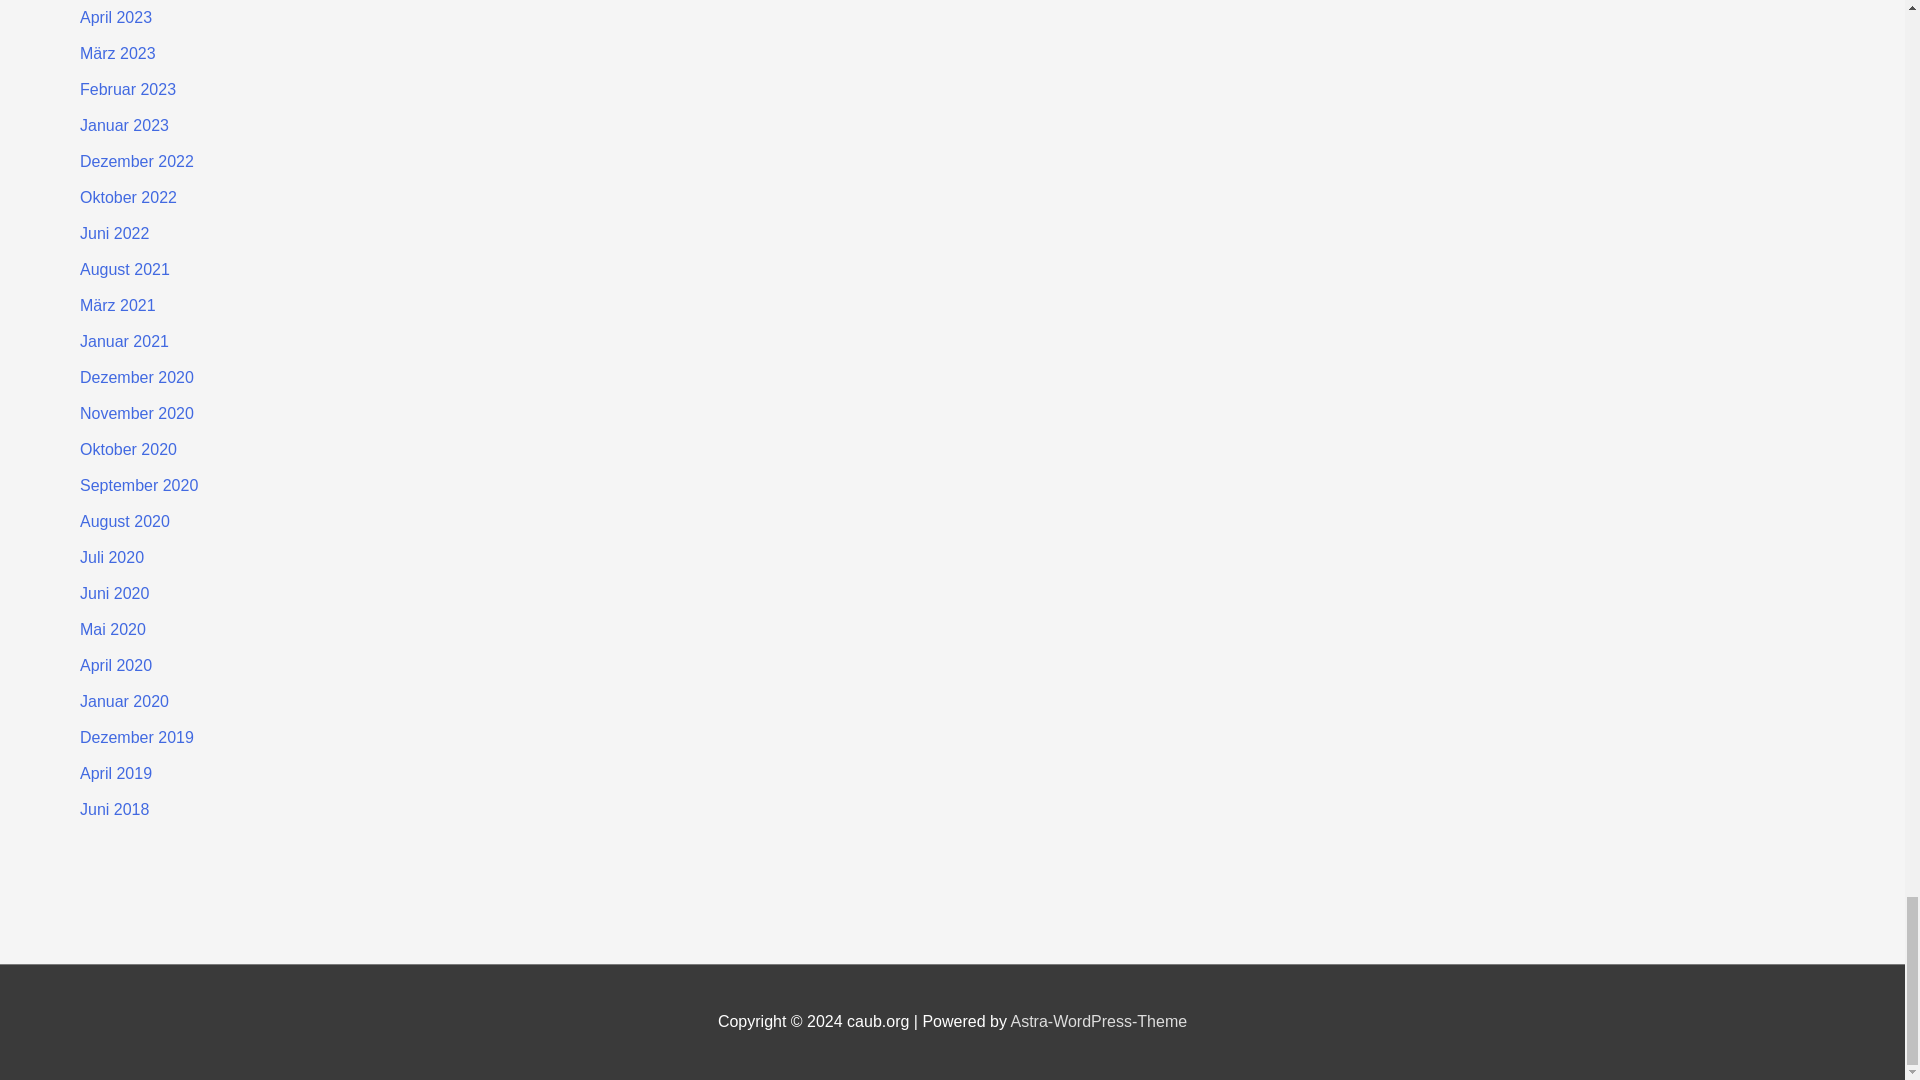  What do you see at coordinates (116, 16) in the screenshot?
I see `April 2023` at bounding box center [116, 16].